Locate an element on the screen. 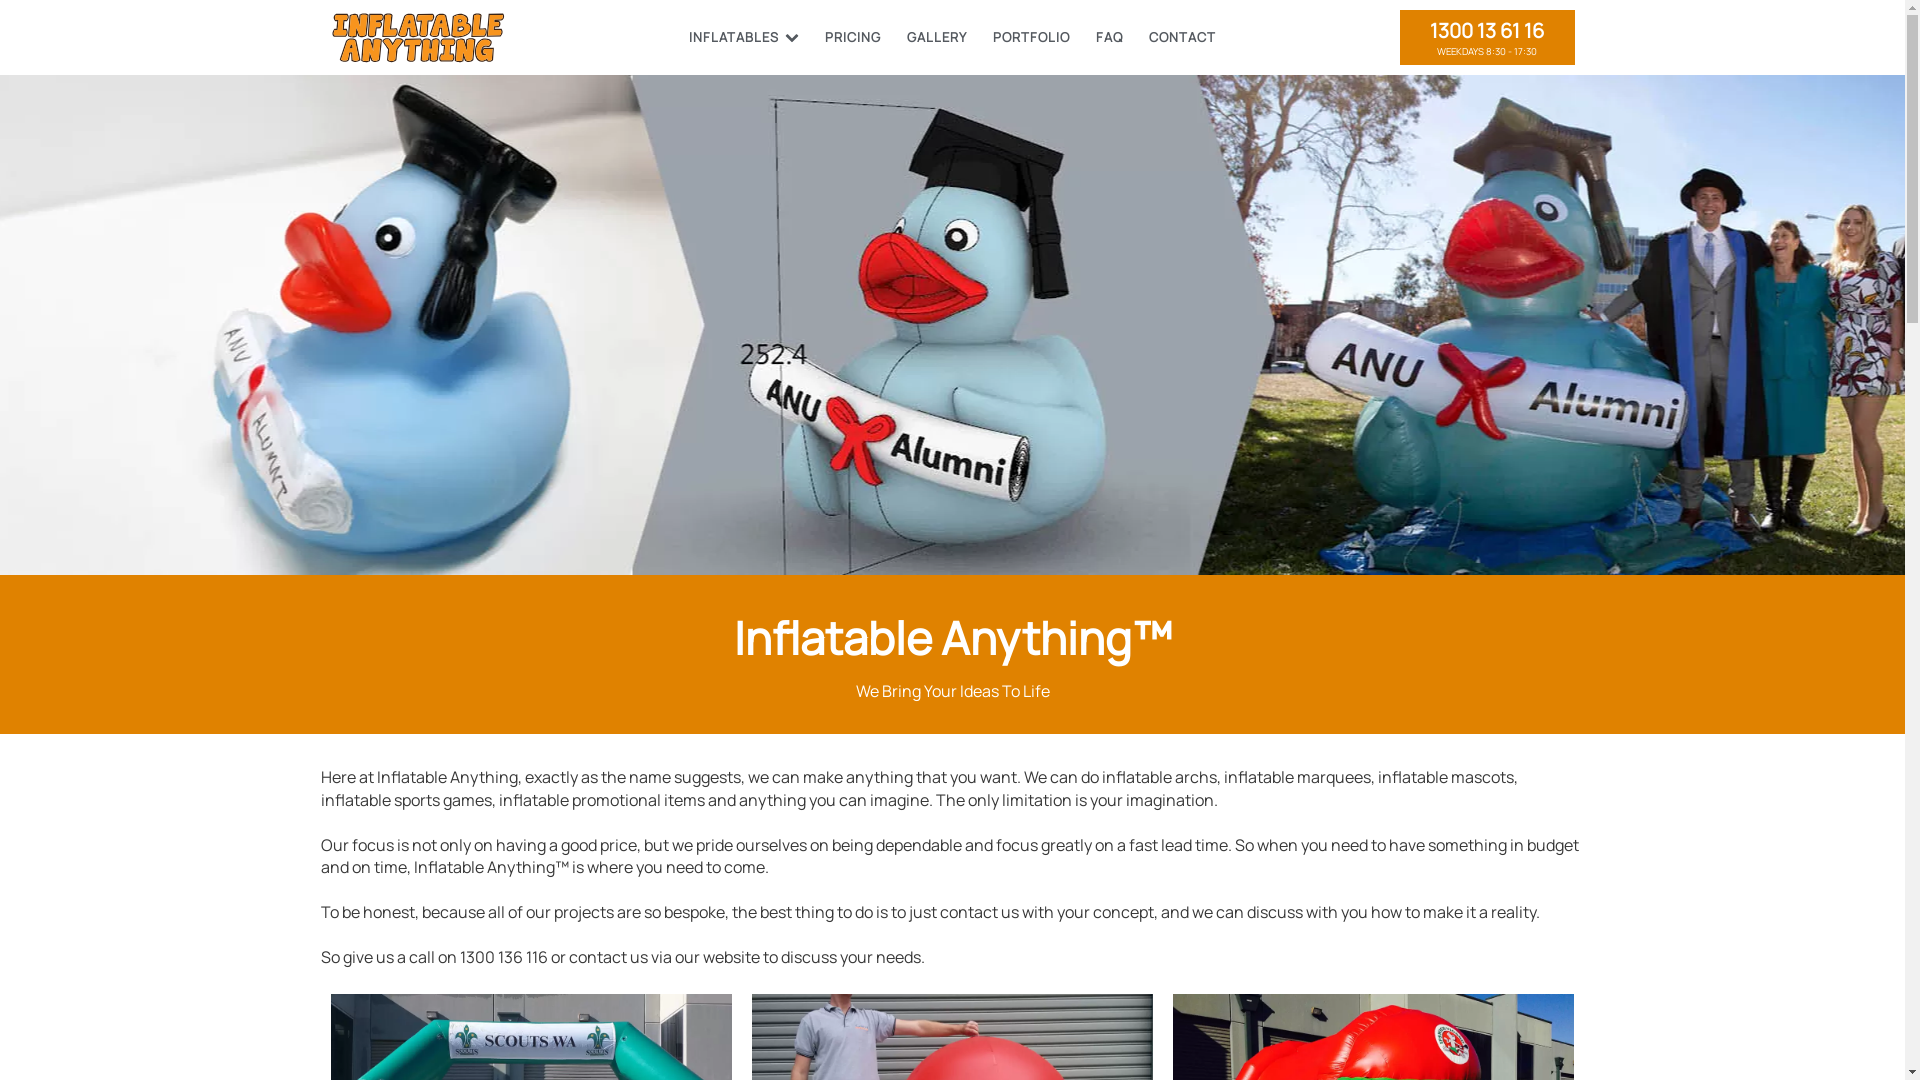 The width and height of the screenshot is (1920, 1080). INFLATABLES is located at coordinates (744, 38).